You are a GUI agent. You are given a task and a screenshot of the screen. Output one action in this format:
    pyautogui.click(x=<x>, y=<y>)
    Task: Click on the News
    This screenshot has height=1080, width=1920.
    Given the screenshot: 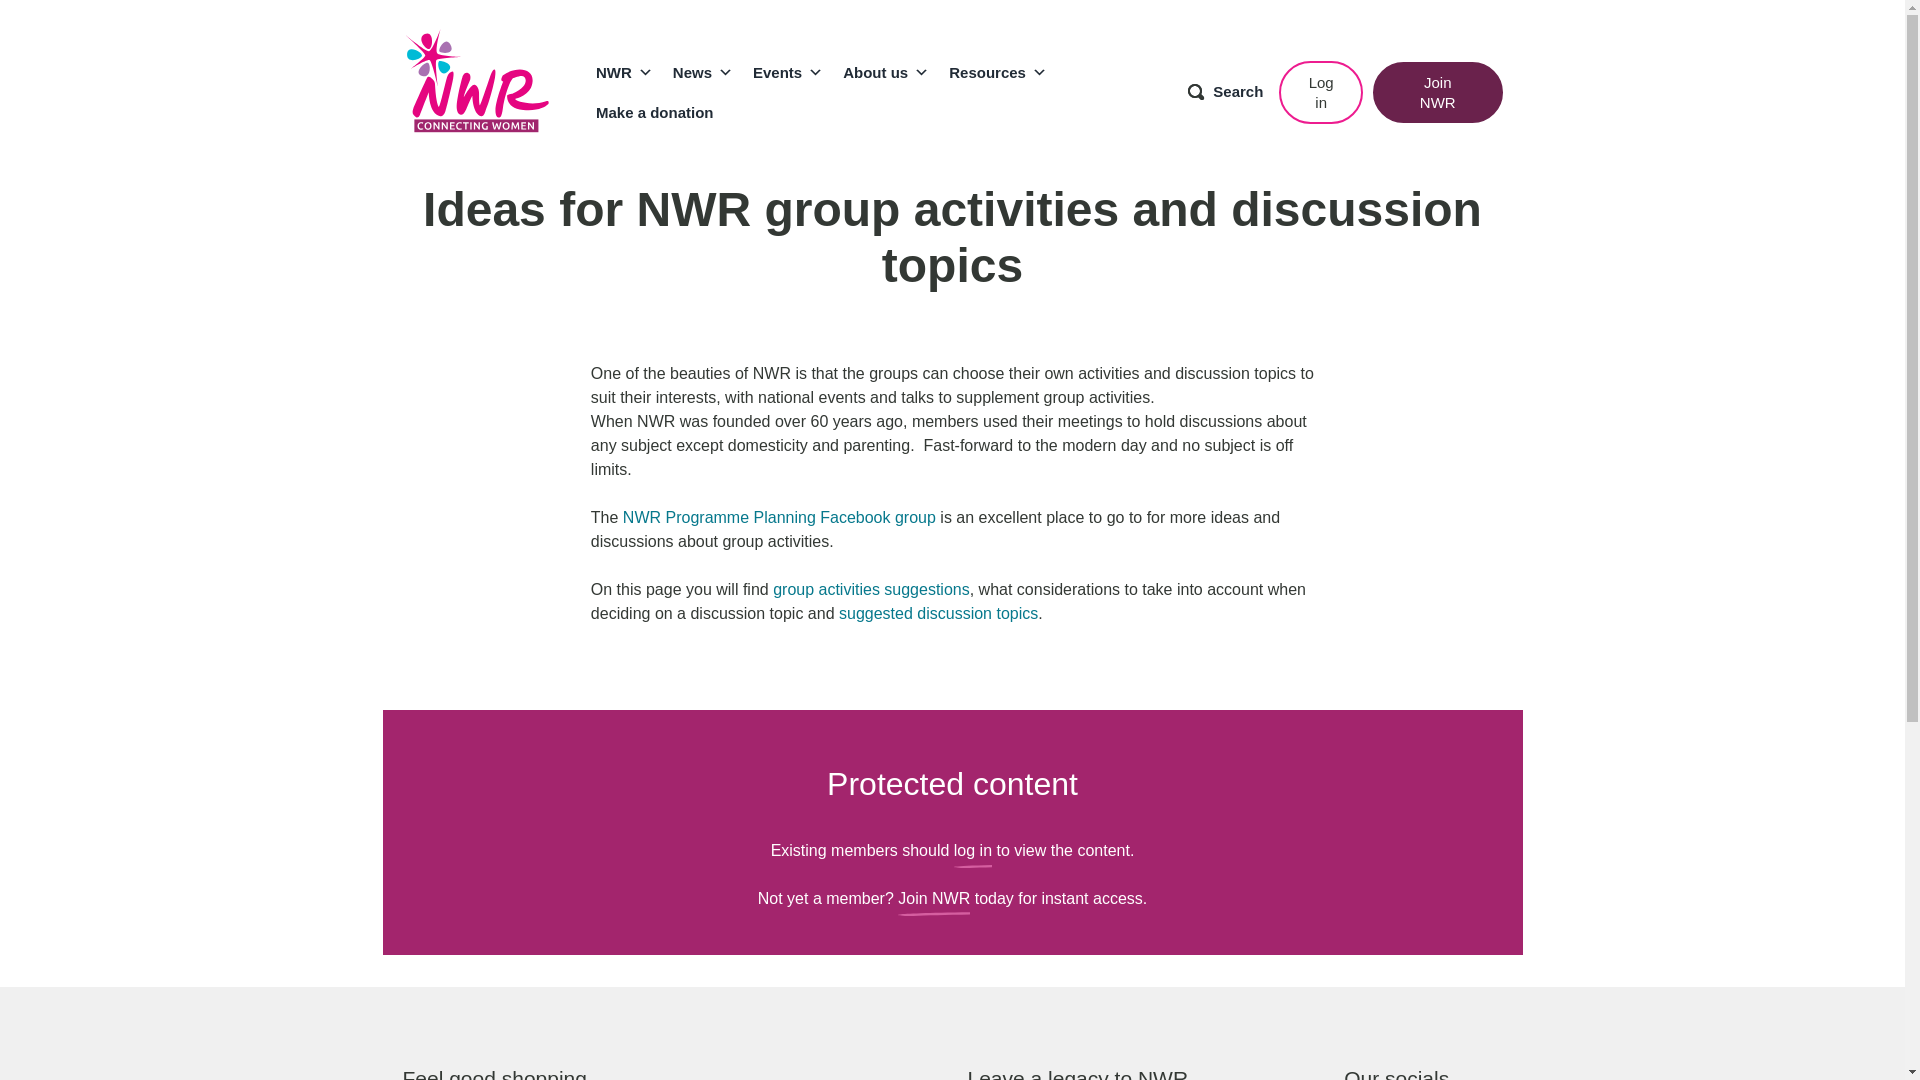 What is the action you would take?
    pyautogui.click(x=702, y=71)
    